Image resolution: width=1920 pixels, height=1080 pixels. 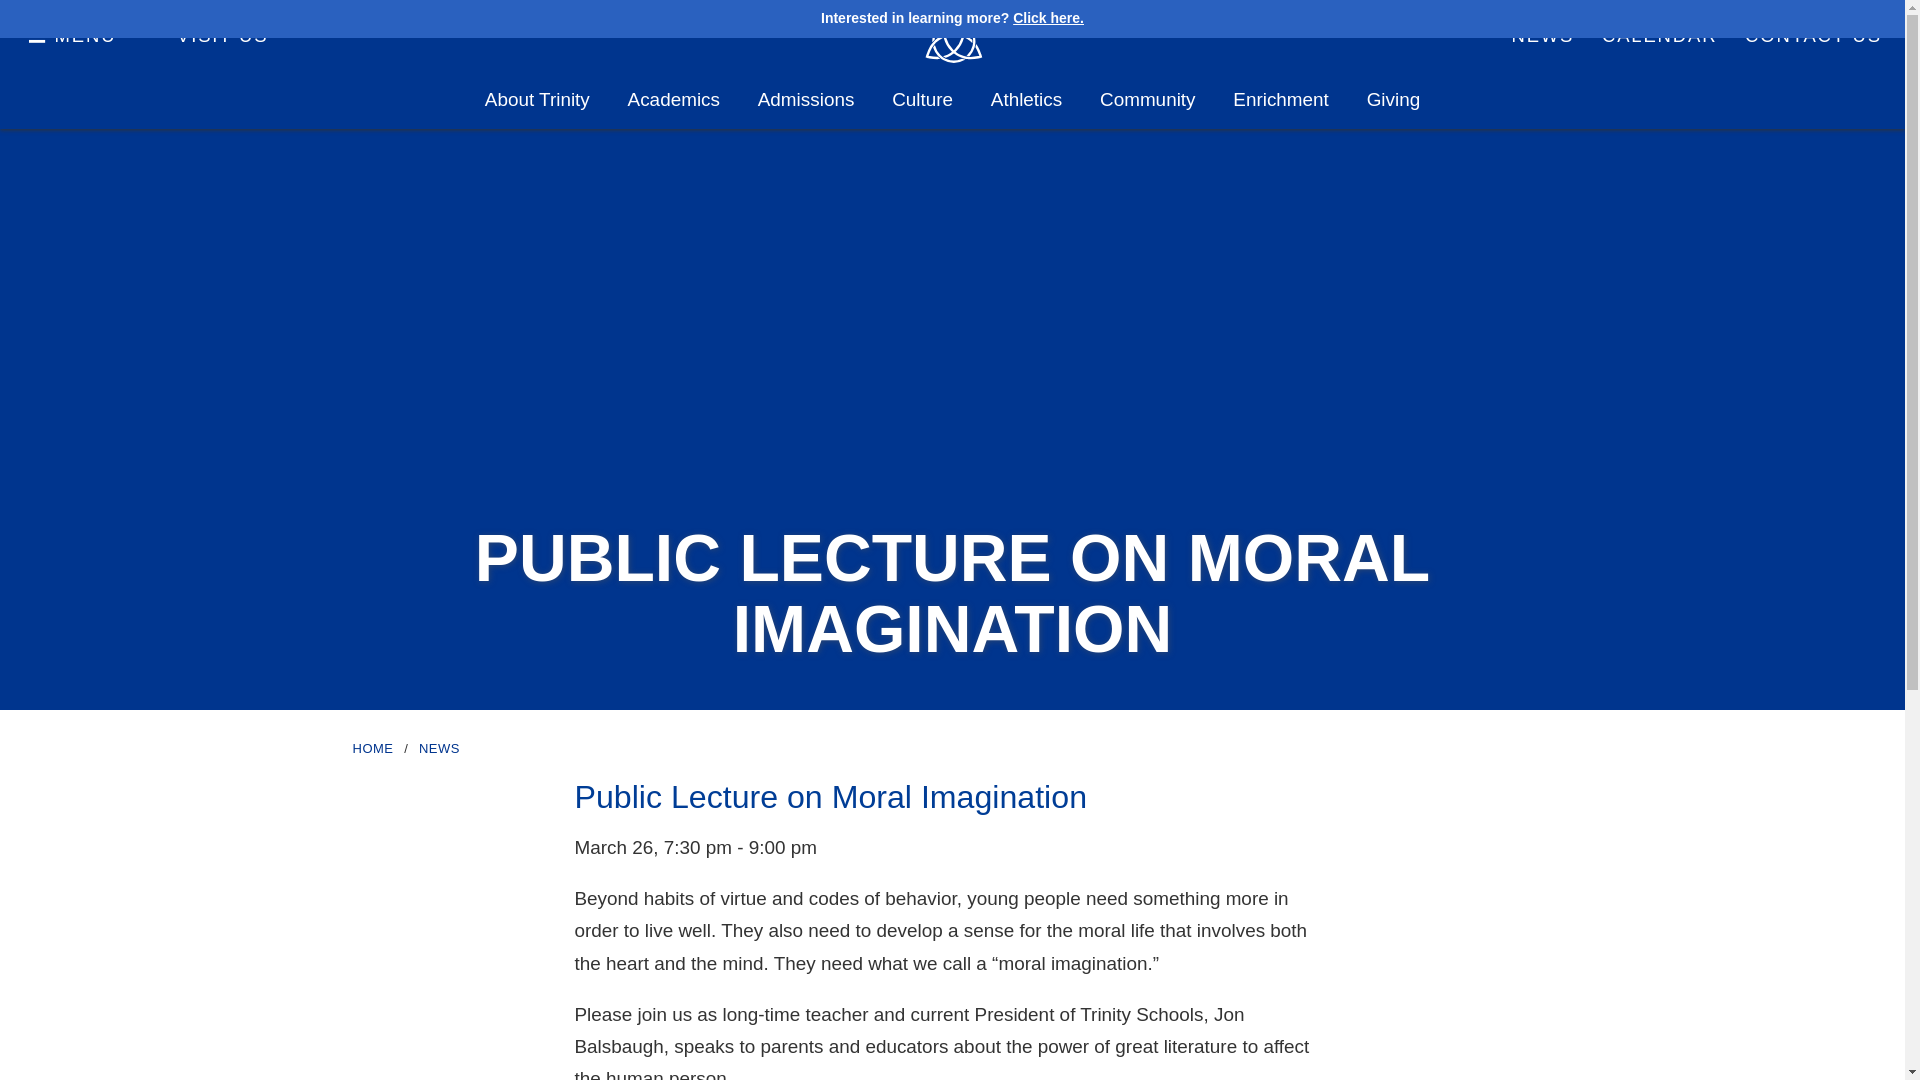 I want to click on CONTACT US, so click(x=1814, y=36).